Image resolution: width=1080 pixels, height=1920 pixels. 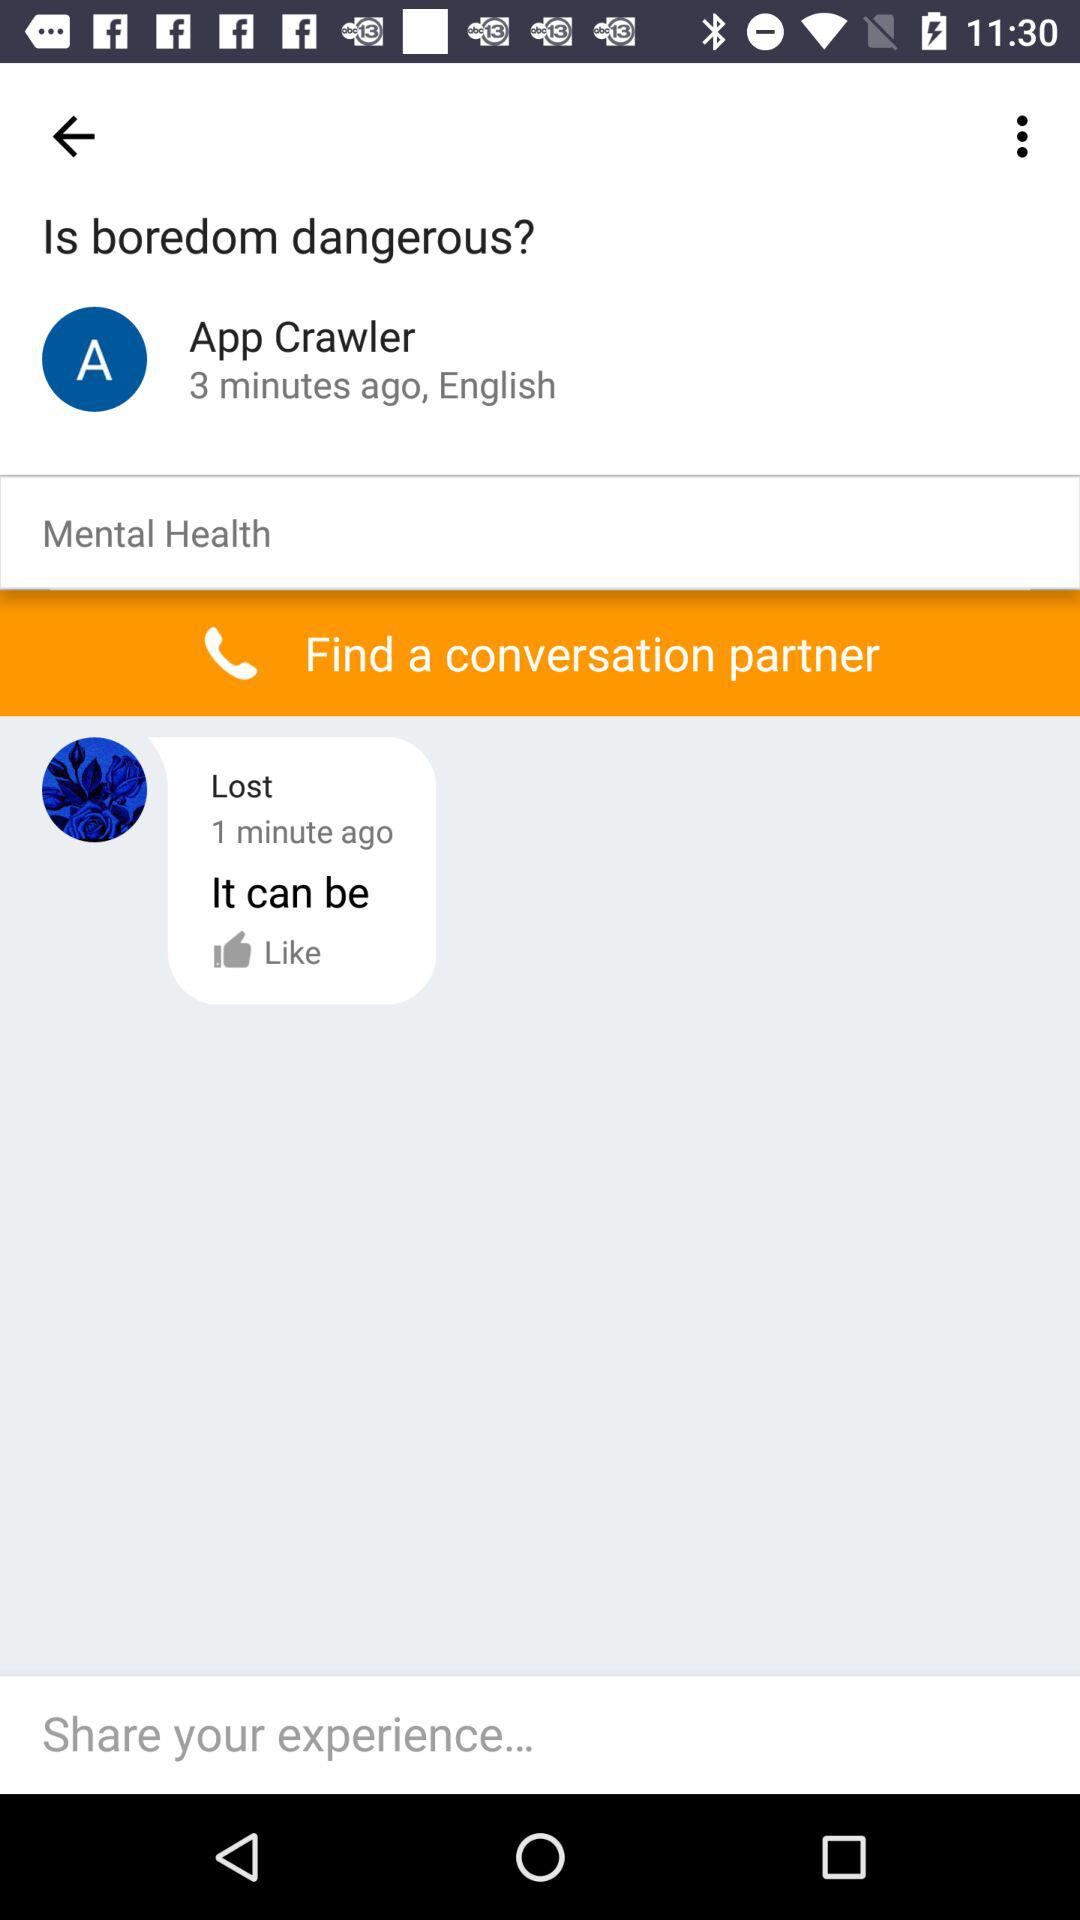 I want to click on share your experience, so click(x=550, y=1735).